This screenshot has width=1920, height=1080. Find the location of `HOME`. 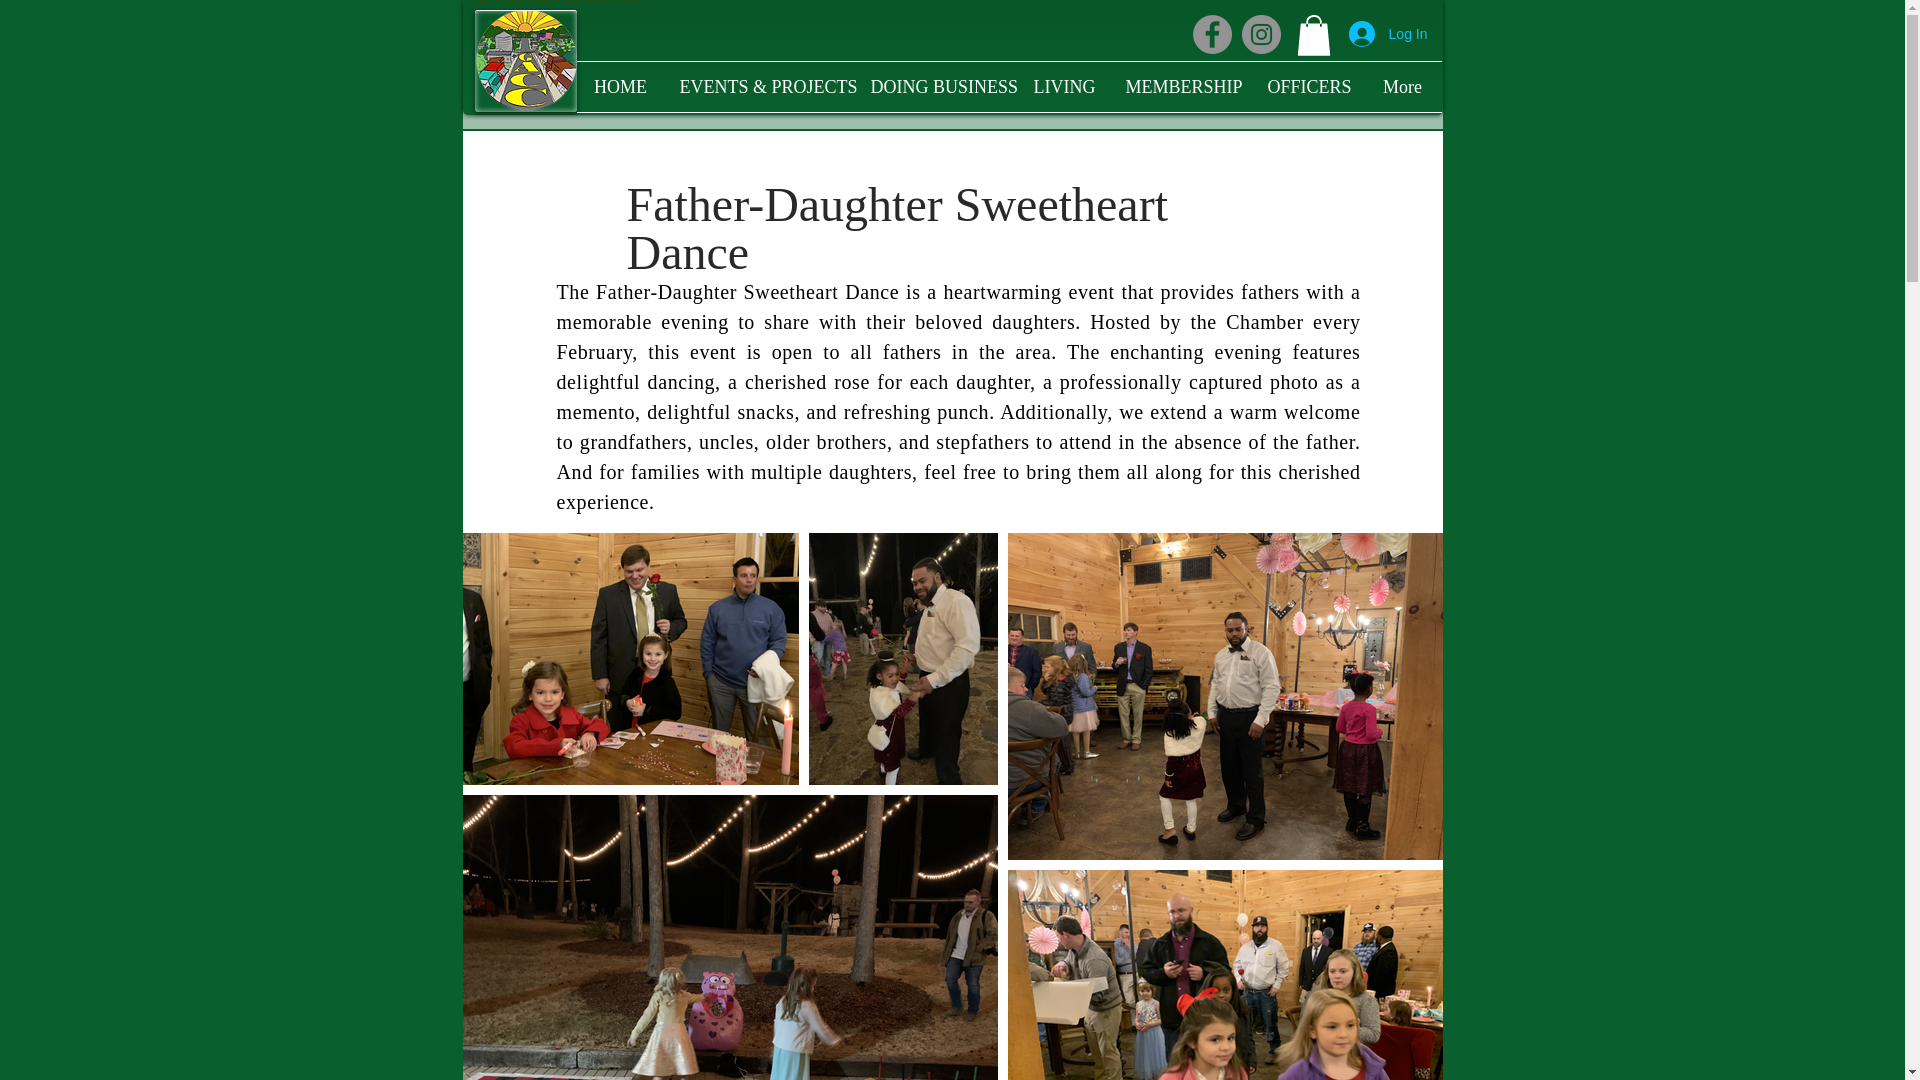

HOME is located at coordinates (620, 86).